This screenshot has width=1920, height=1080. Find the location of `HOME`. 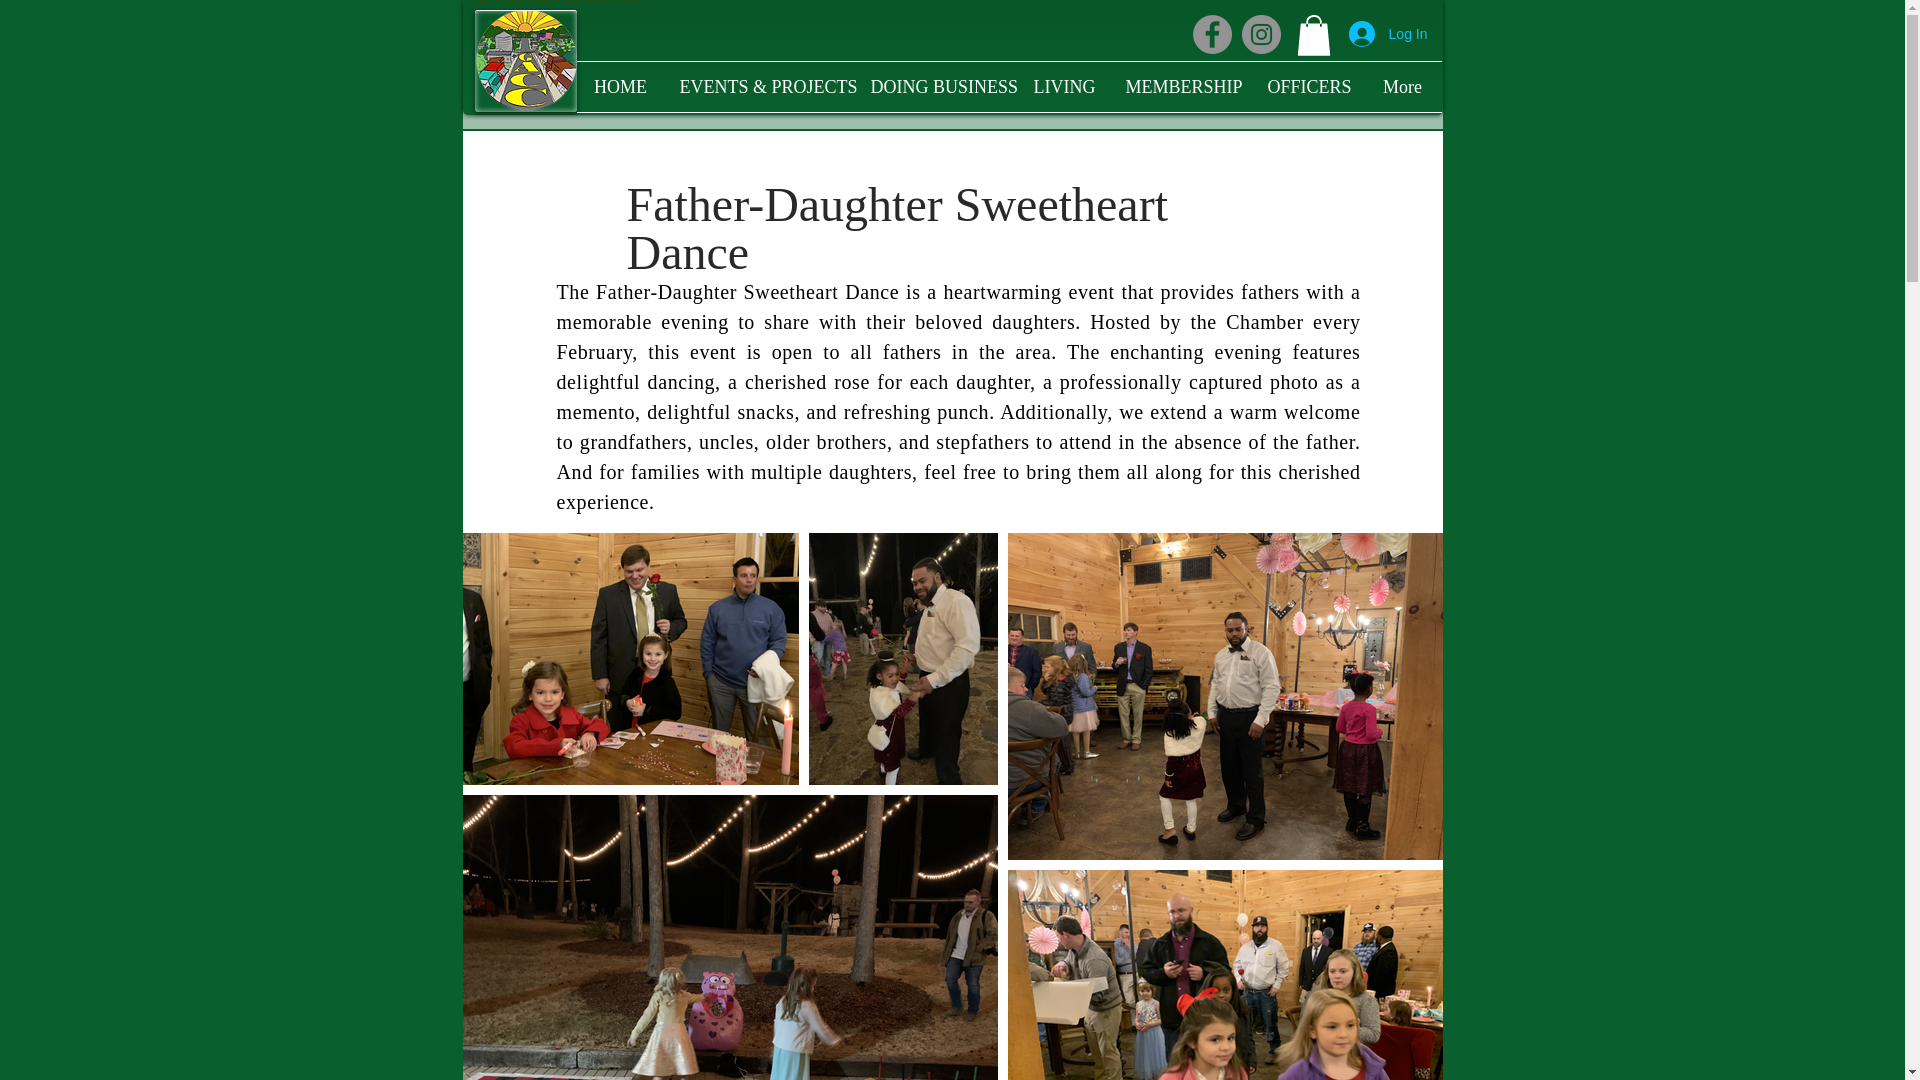

HOME is located at coordinates (620, 86).